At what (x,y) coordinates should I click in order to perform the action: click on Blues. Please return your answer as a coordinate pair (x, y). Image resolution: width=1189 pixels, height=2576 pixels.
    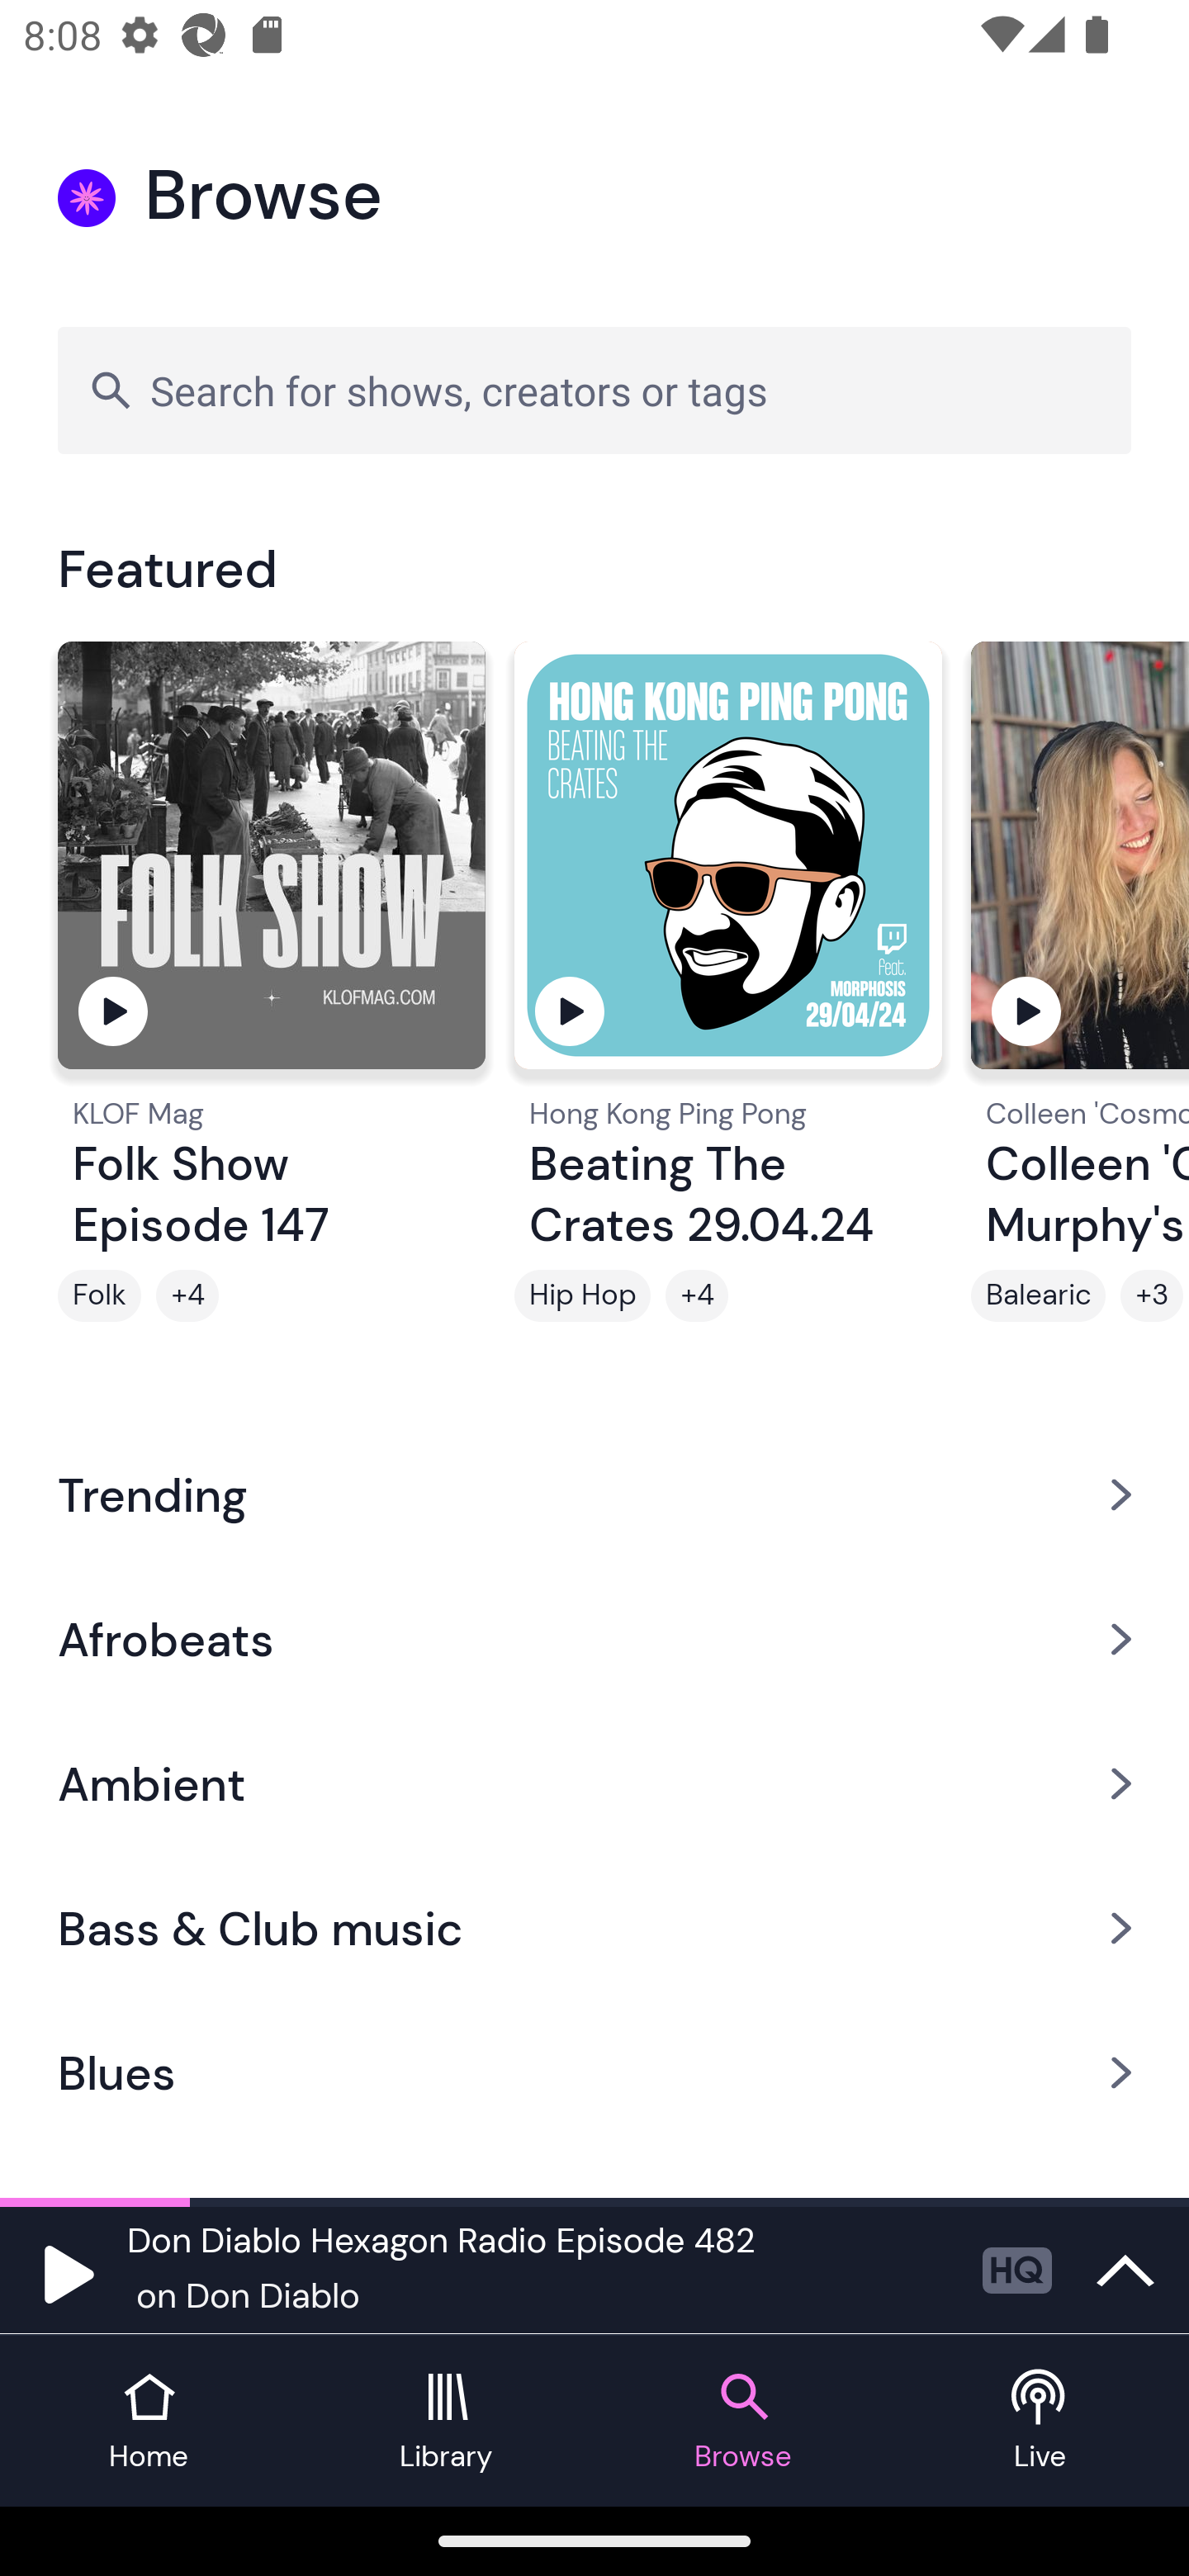
    Looking at the image, I should click on (594, 2073).